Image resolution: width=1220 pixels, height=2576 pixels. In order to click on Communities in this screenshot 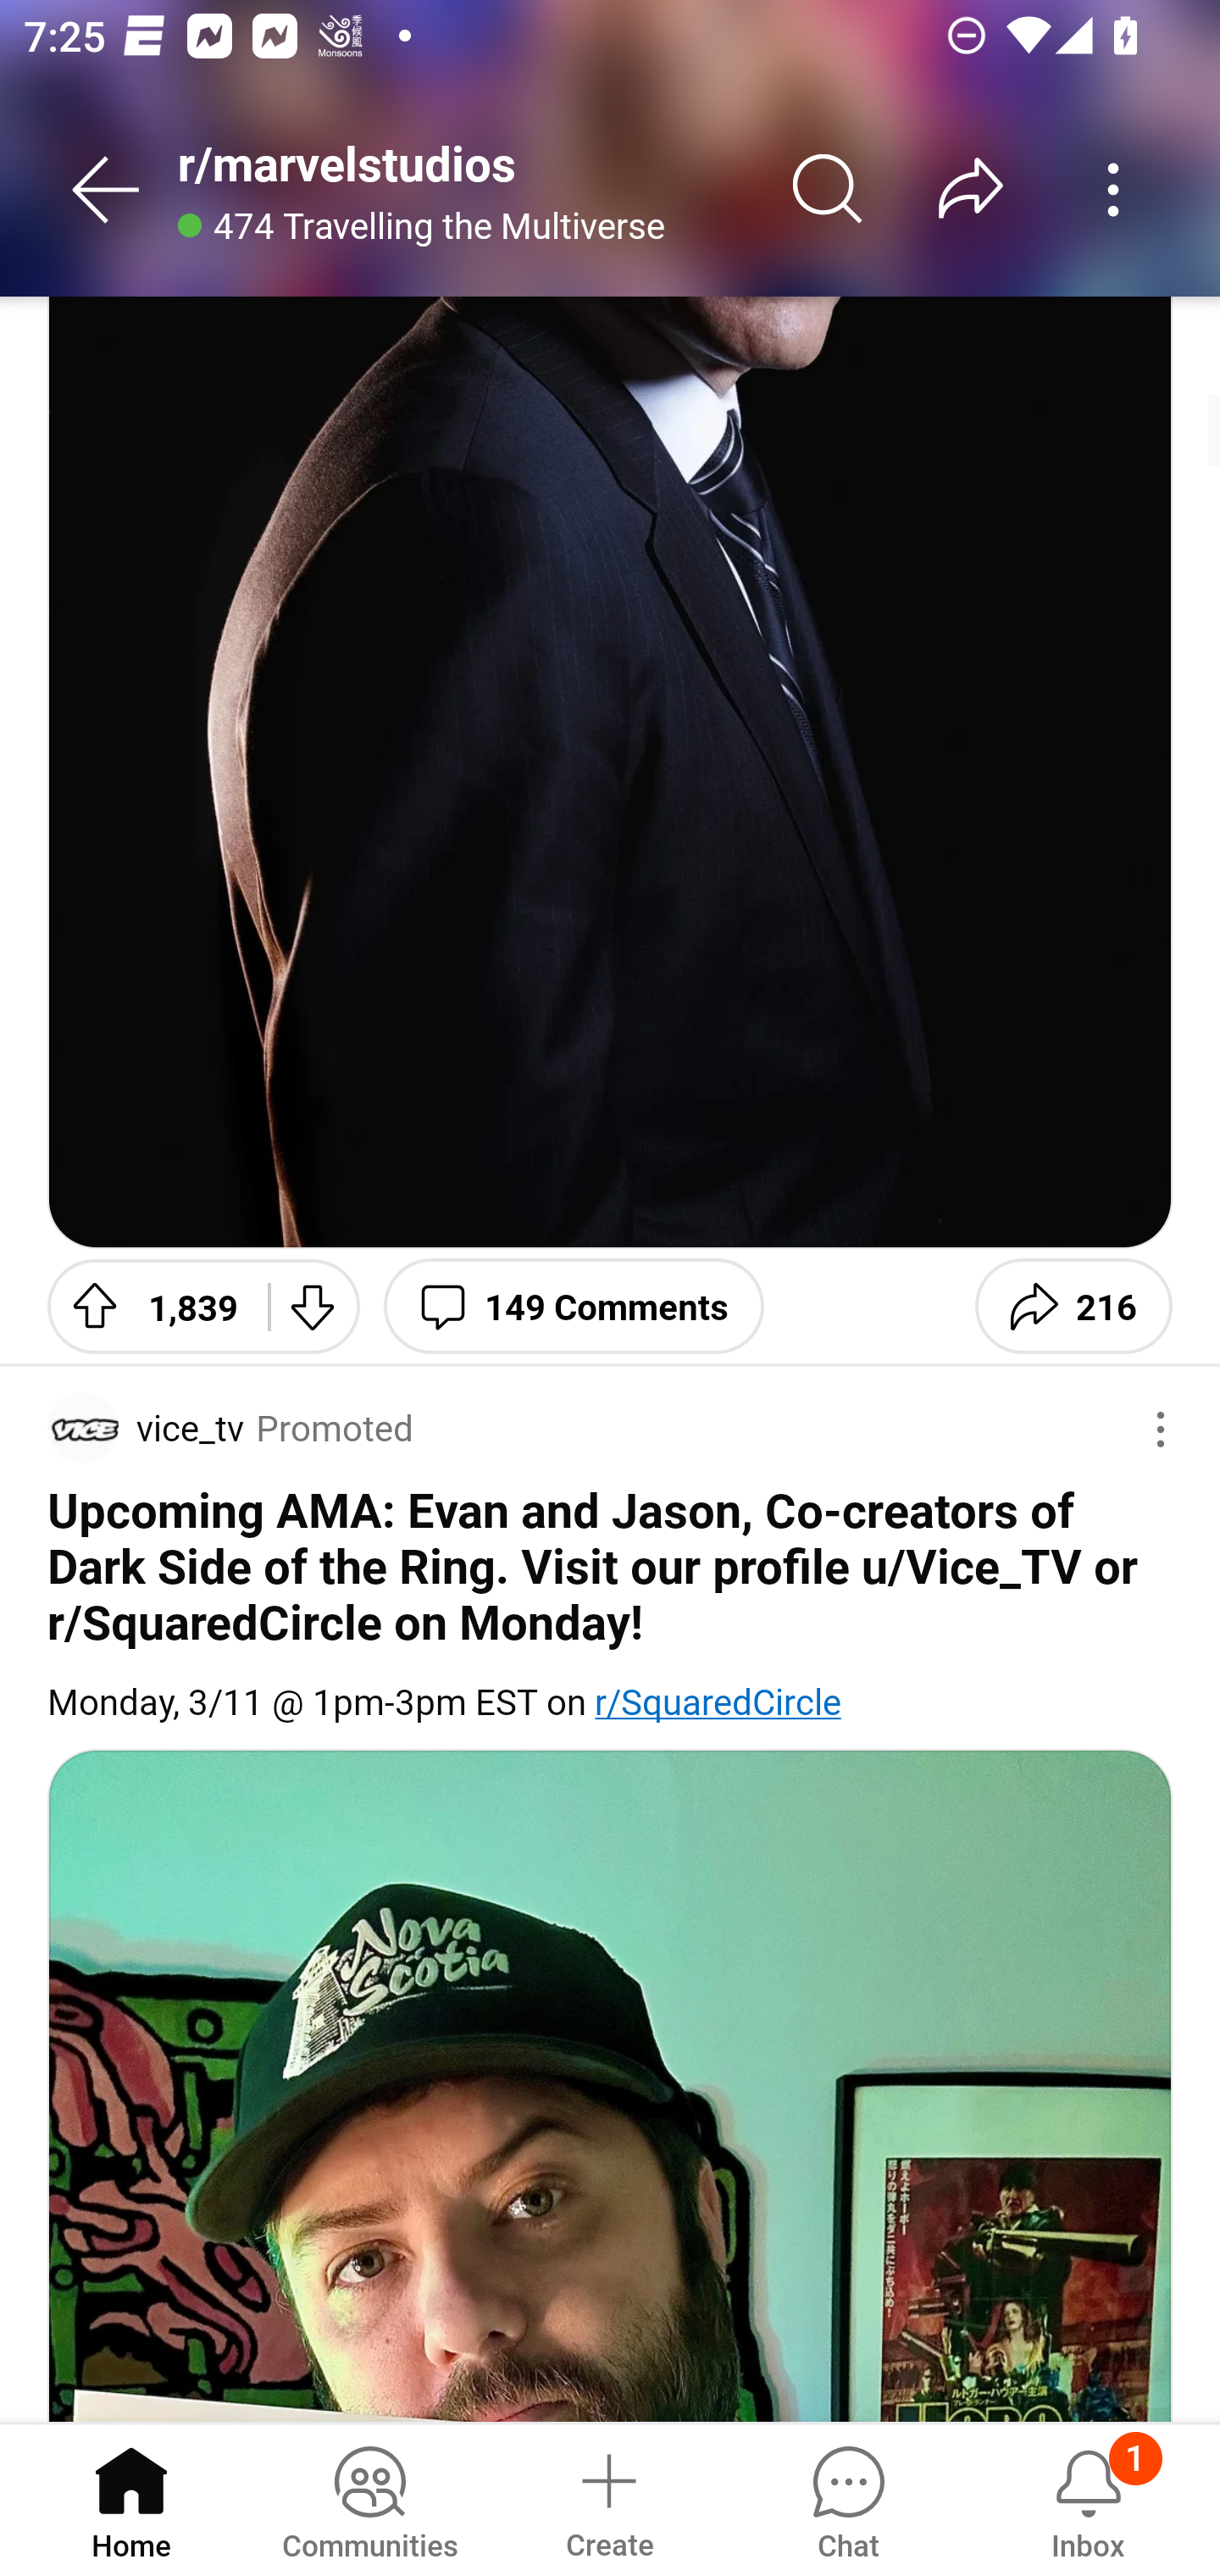, I will do `click(369, 2498)`.